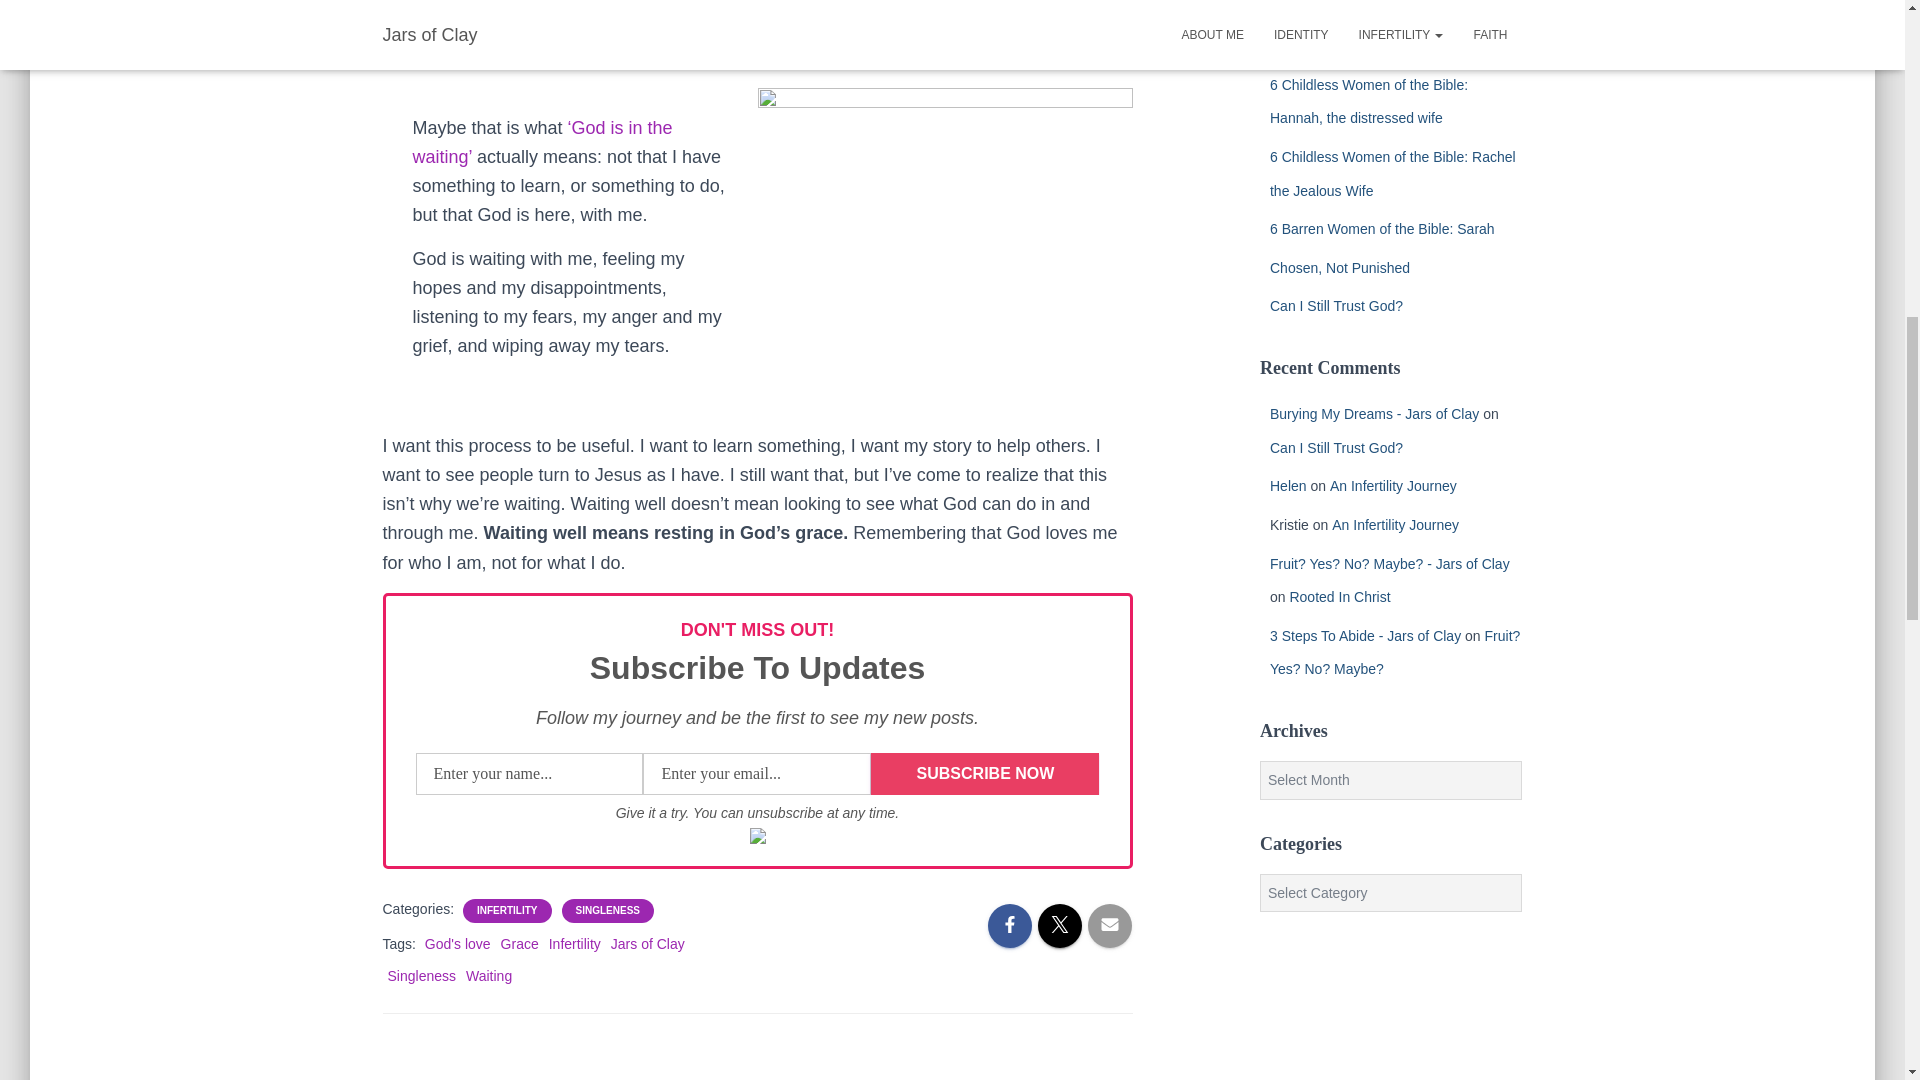 Image resolution: width=1920 pixels, height=1080 pixels. Describe the element at coordinates (422, 975) in the screenshot. I see `Singleness` at that location.